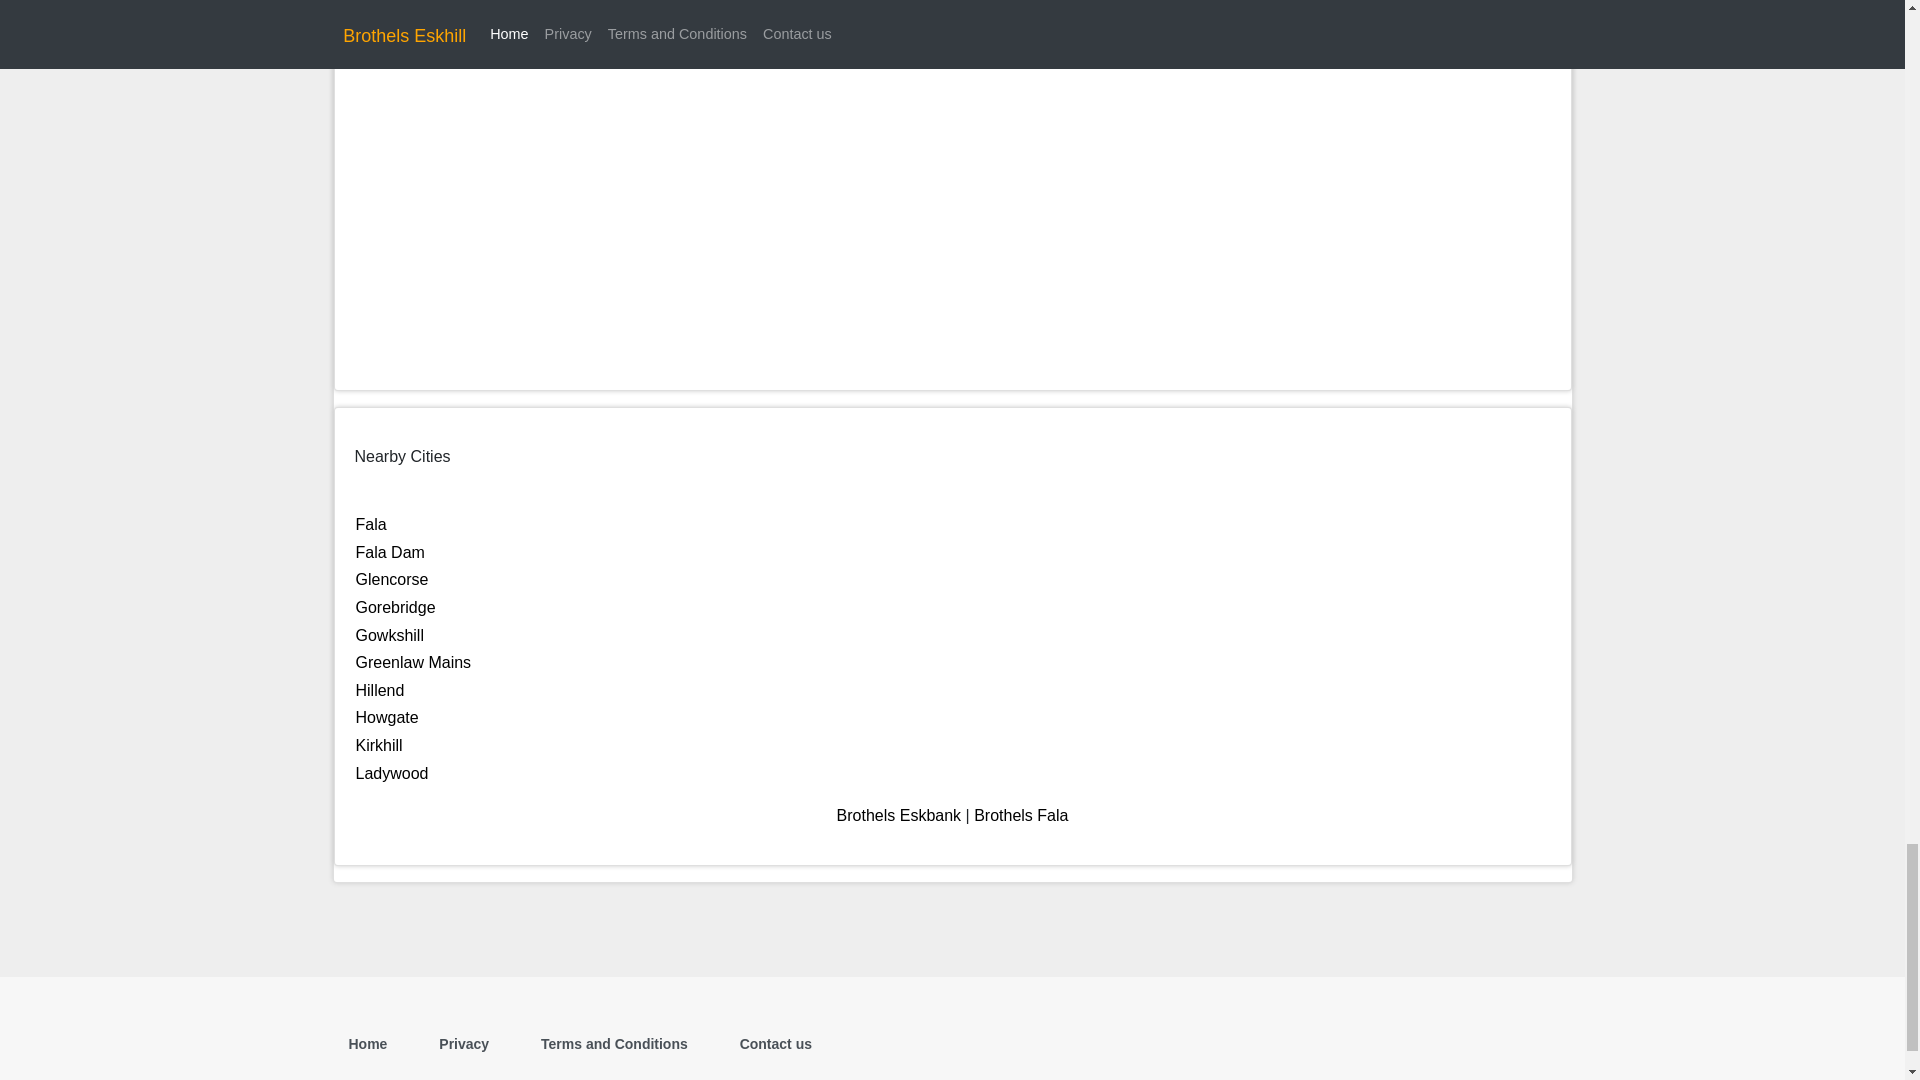  What do you see at coordinates (390, 635) in the screenshot?
I see `Gowkshill` at bounding box center [390, 635].